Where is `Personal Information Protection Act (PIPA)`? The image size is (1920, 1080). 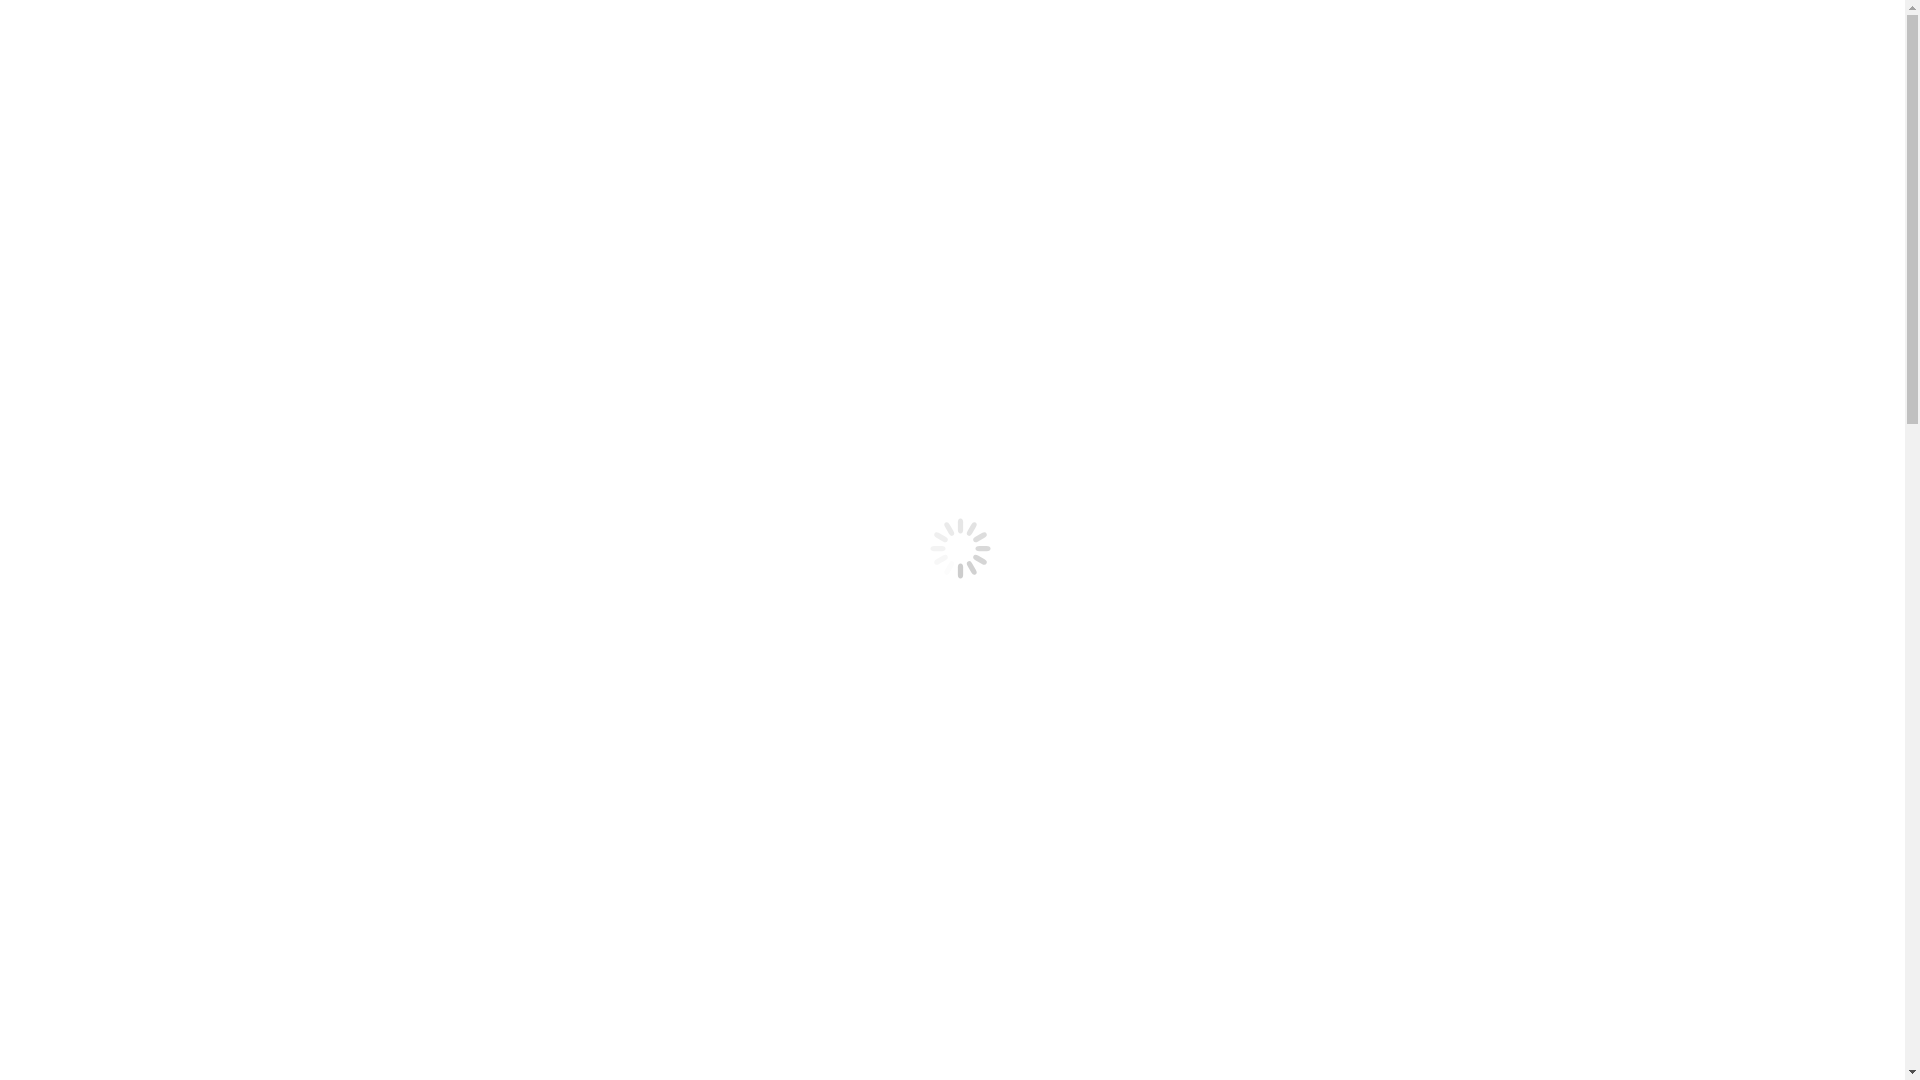 Personal Information Protection Act (PIPA) is located at coordinates (228, 428).